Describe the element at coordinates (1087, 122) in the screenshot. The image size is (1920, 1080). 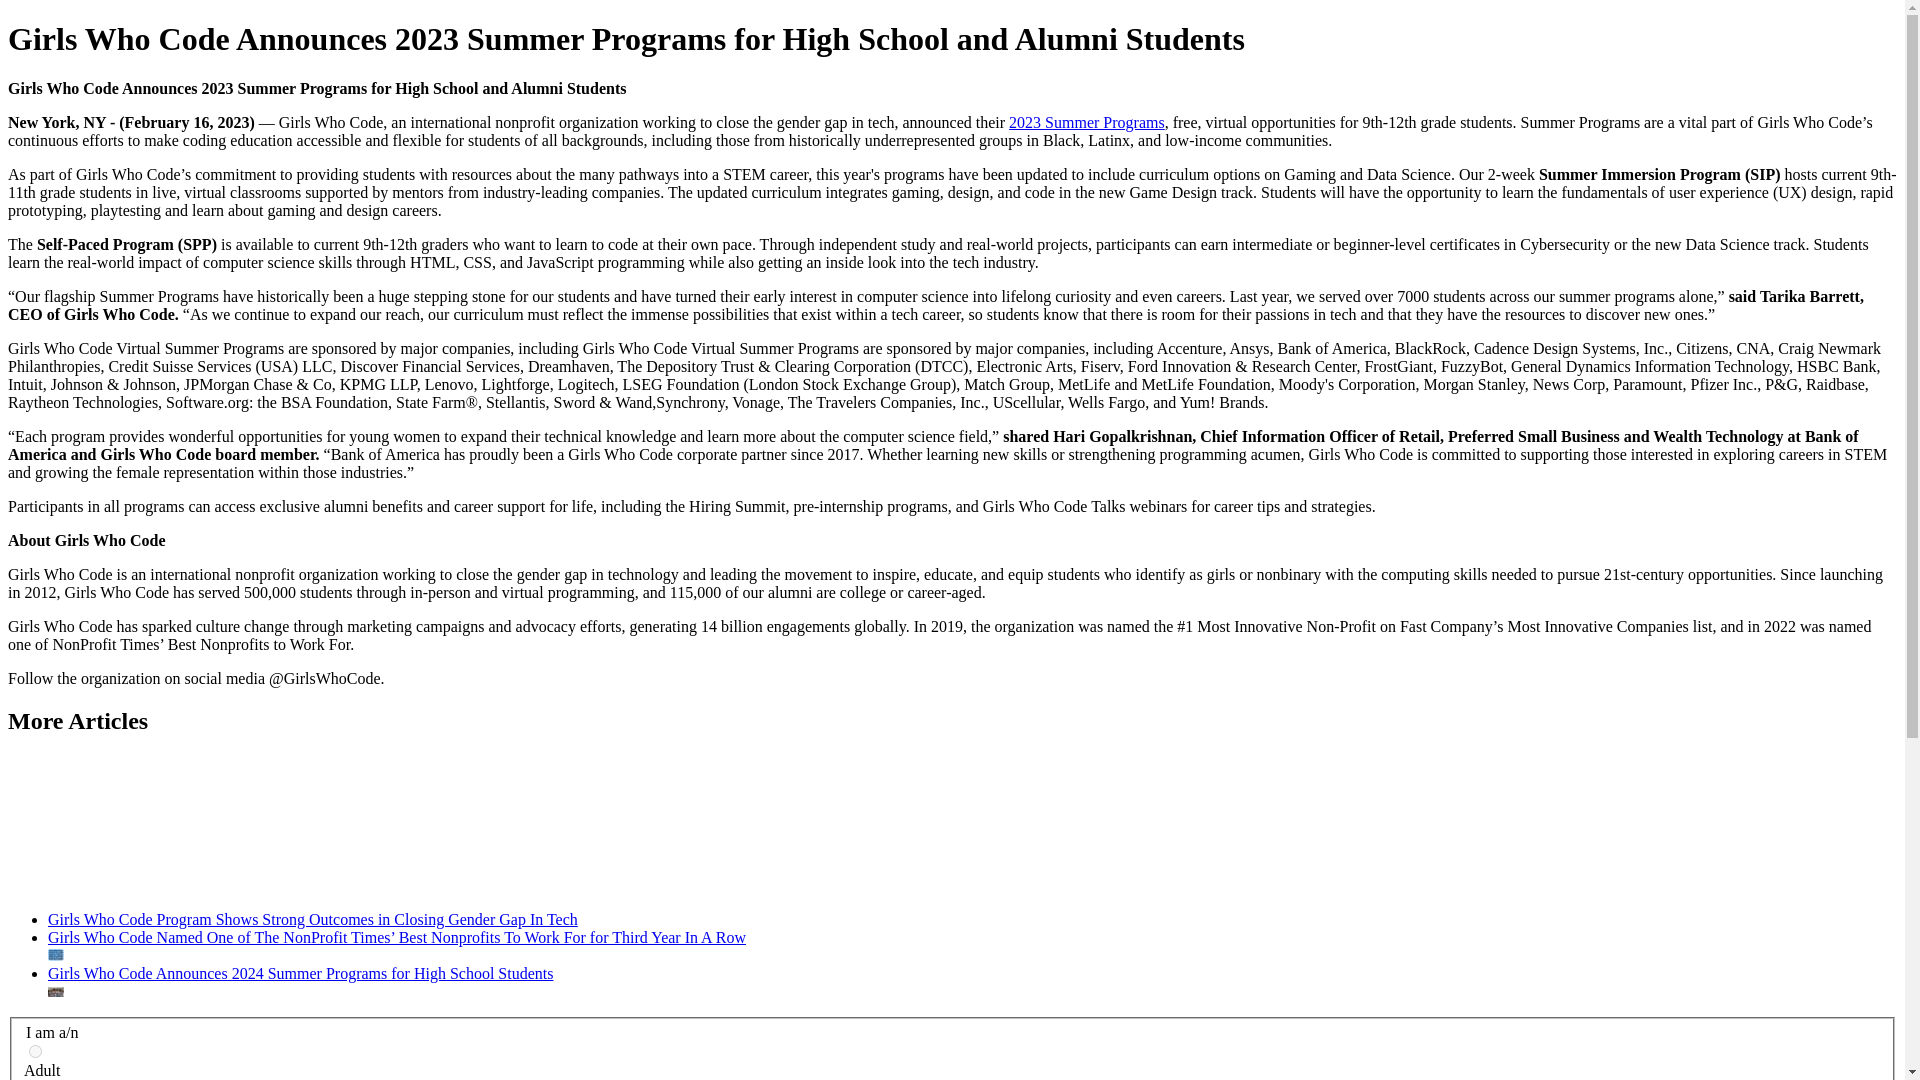
I see `2023 Summer Programs` at that location.